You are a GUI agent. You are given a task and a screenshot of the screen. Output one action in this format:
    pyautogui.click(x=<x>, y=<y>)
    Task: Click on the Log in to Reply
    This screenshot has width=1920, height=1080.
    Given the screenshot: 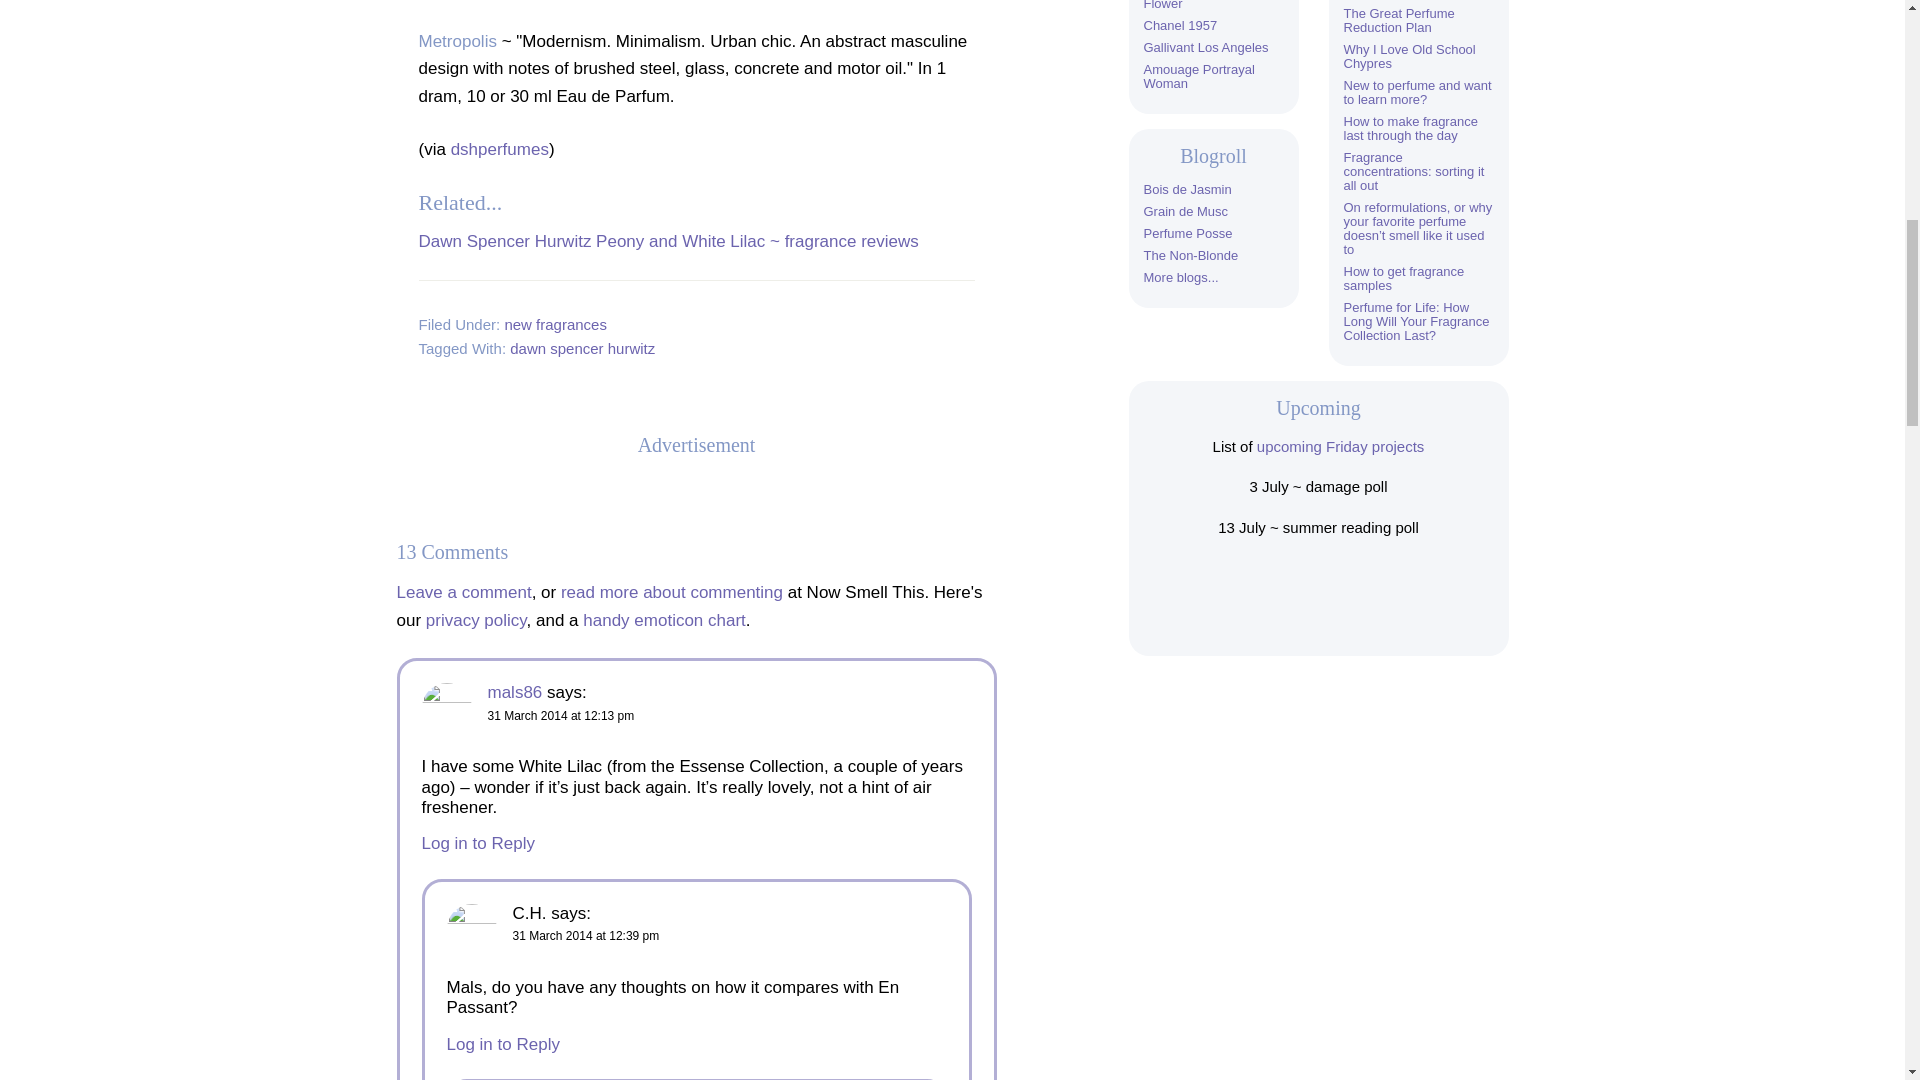 What is the action you would take?
    pyautogui.click(x=502, y=1044)
    